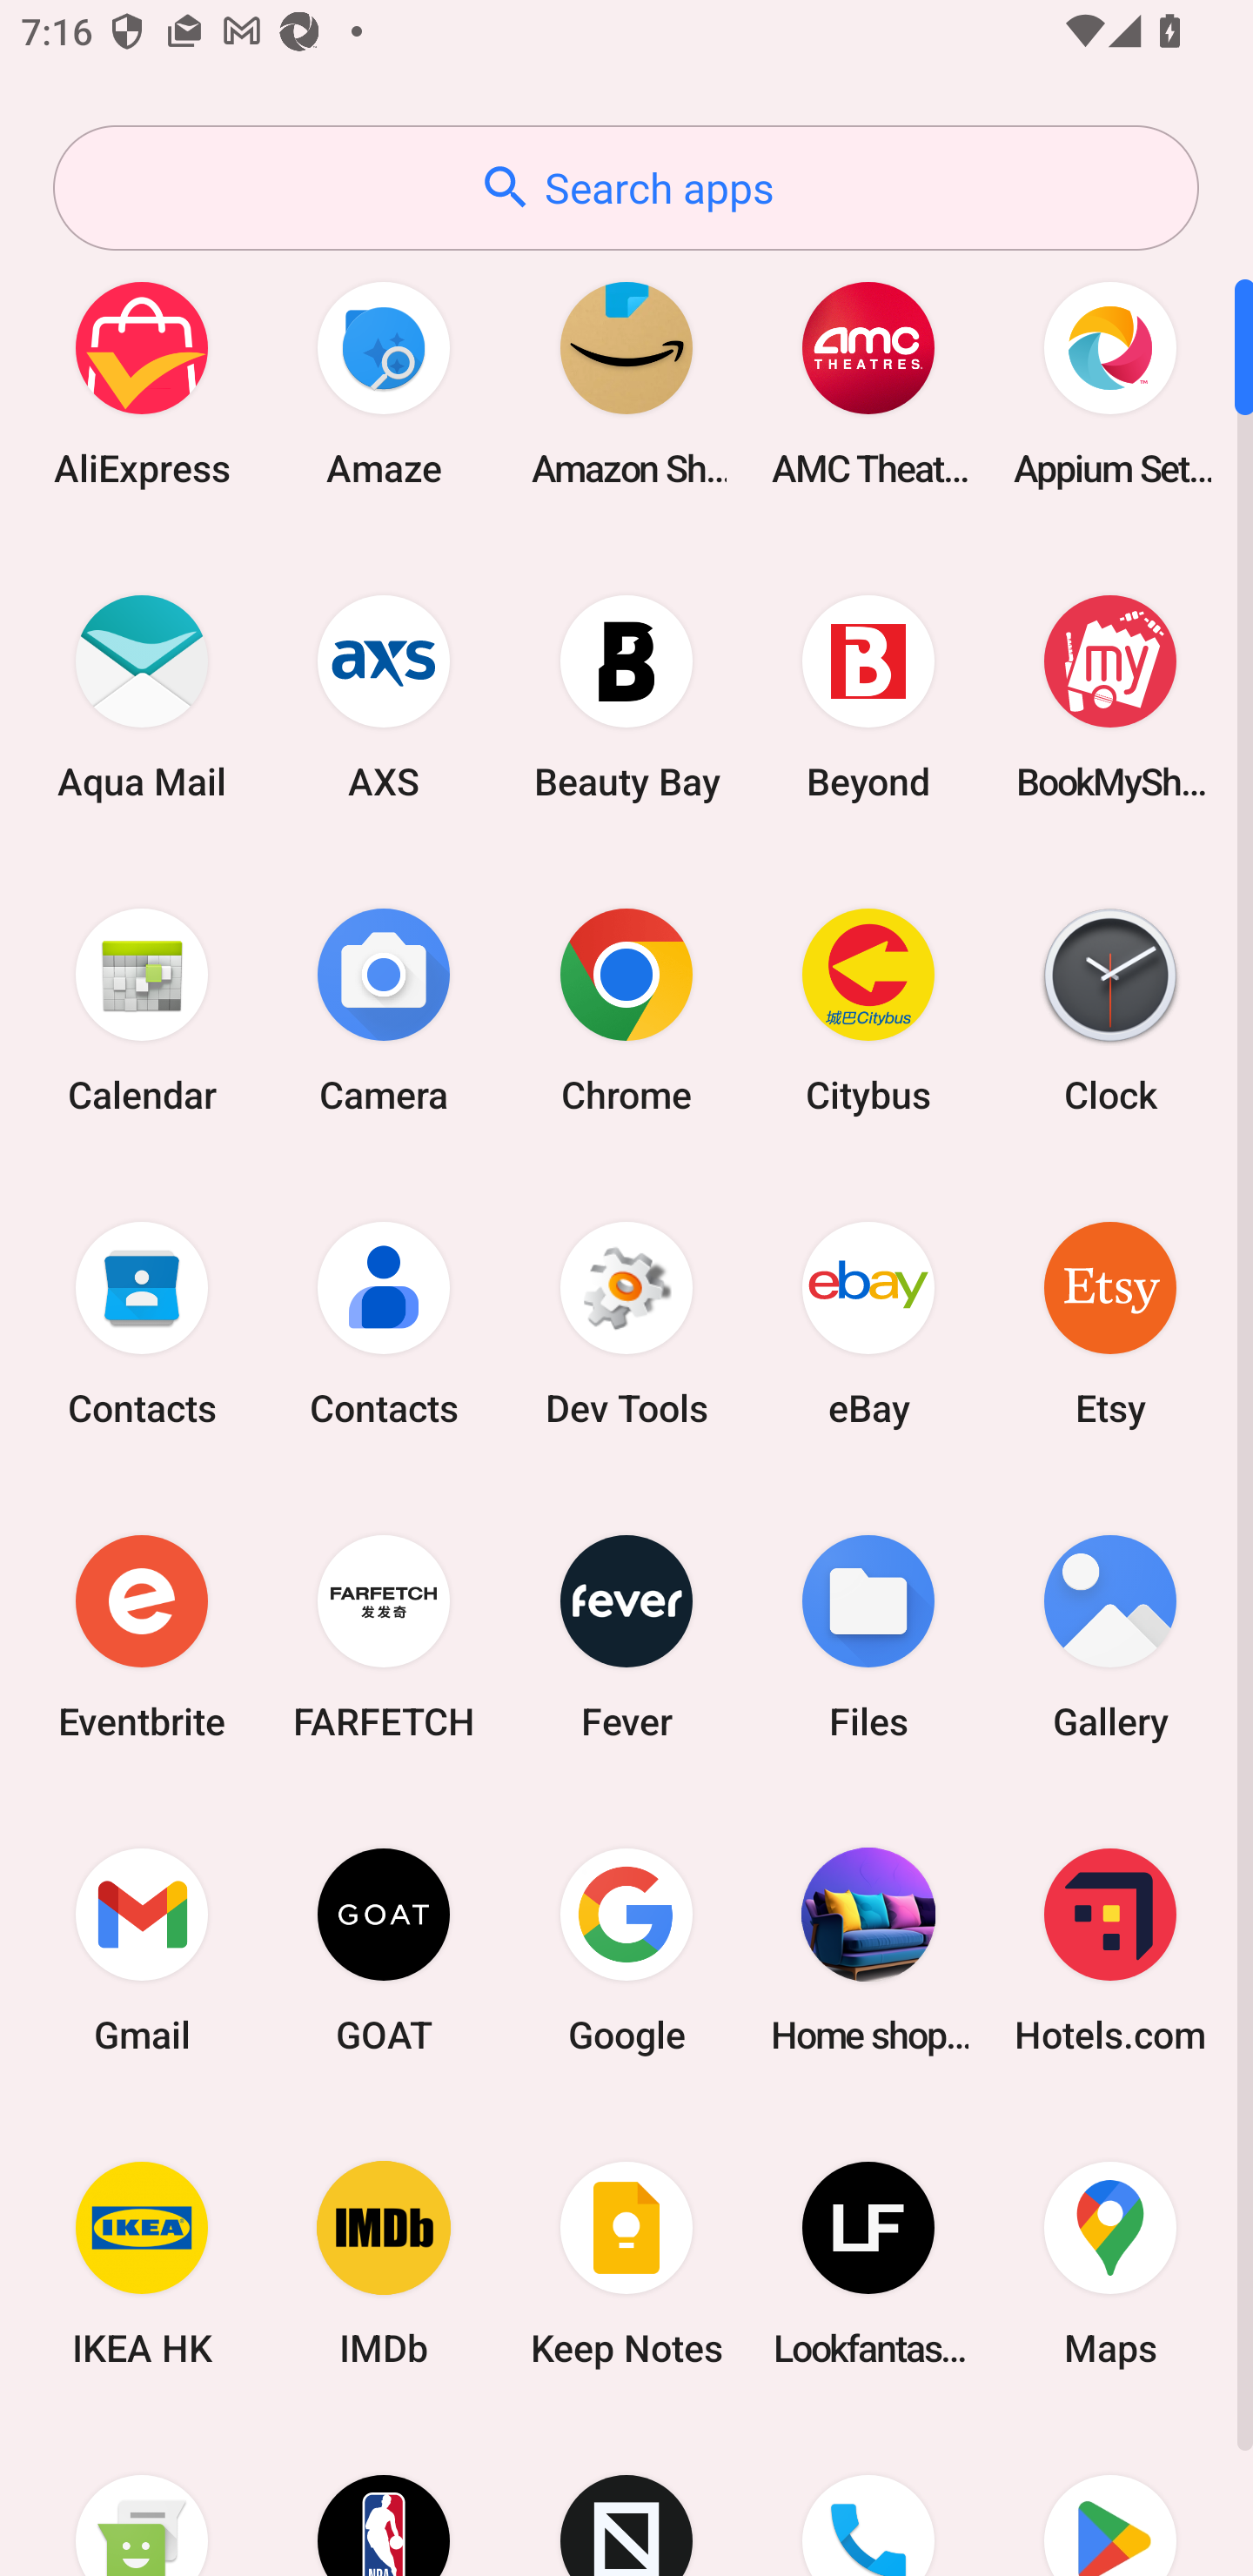 This screenshot has width=1253, height=2576. What do you see at coordinates (142, 1010) in the screenshot?
I see `Calendar` at bounding box center [142, 1010].